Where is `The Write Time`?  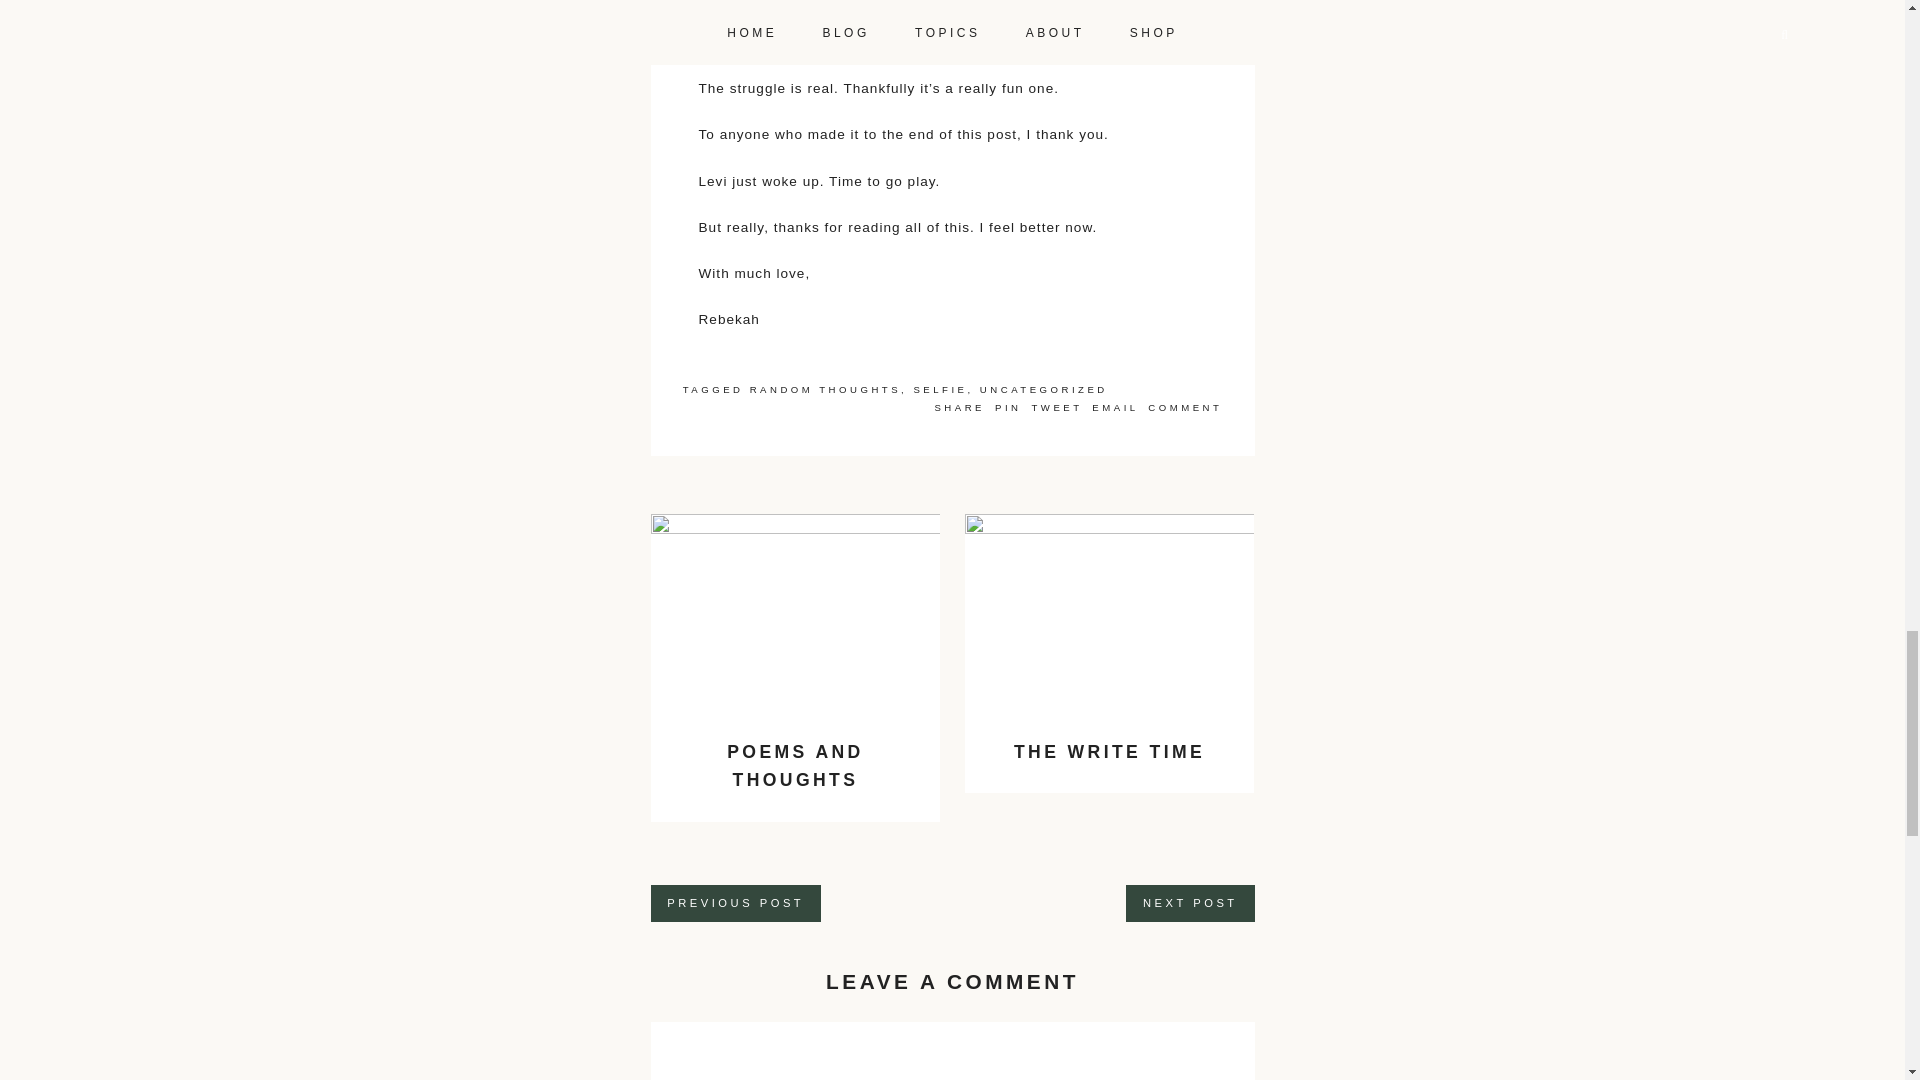 The Write Time is located at coordinates (1109, 752).